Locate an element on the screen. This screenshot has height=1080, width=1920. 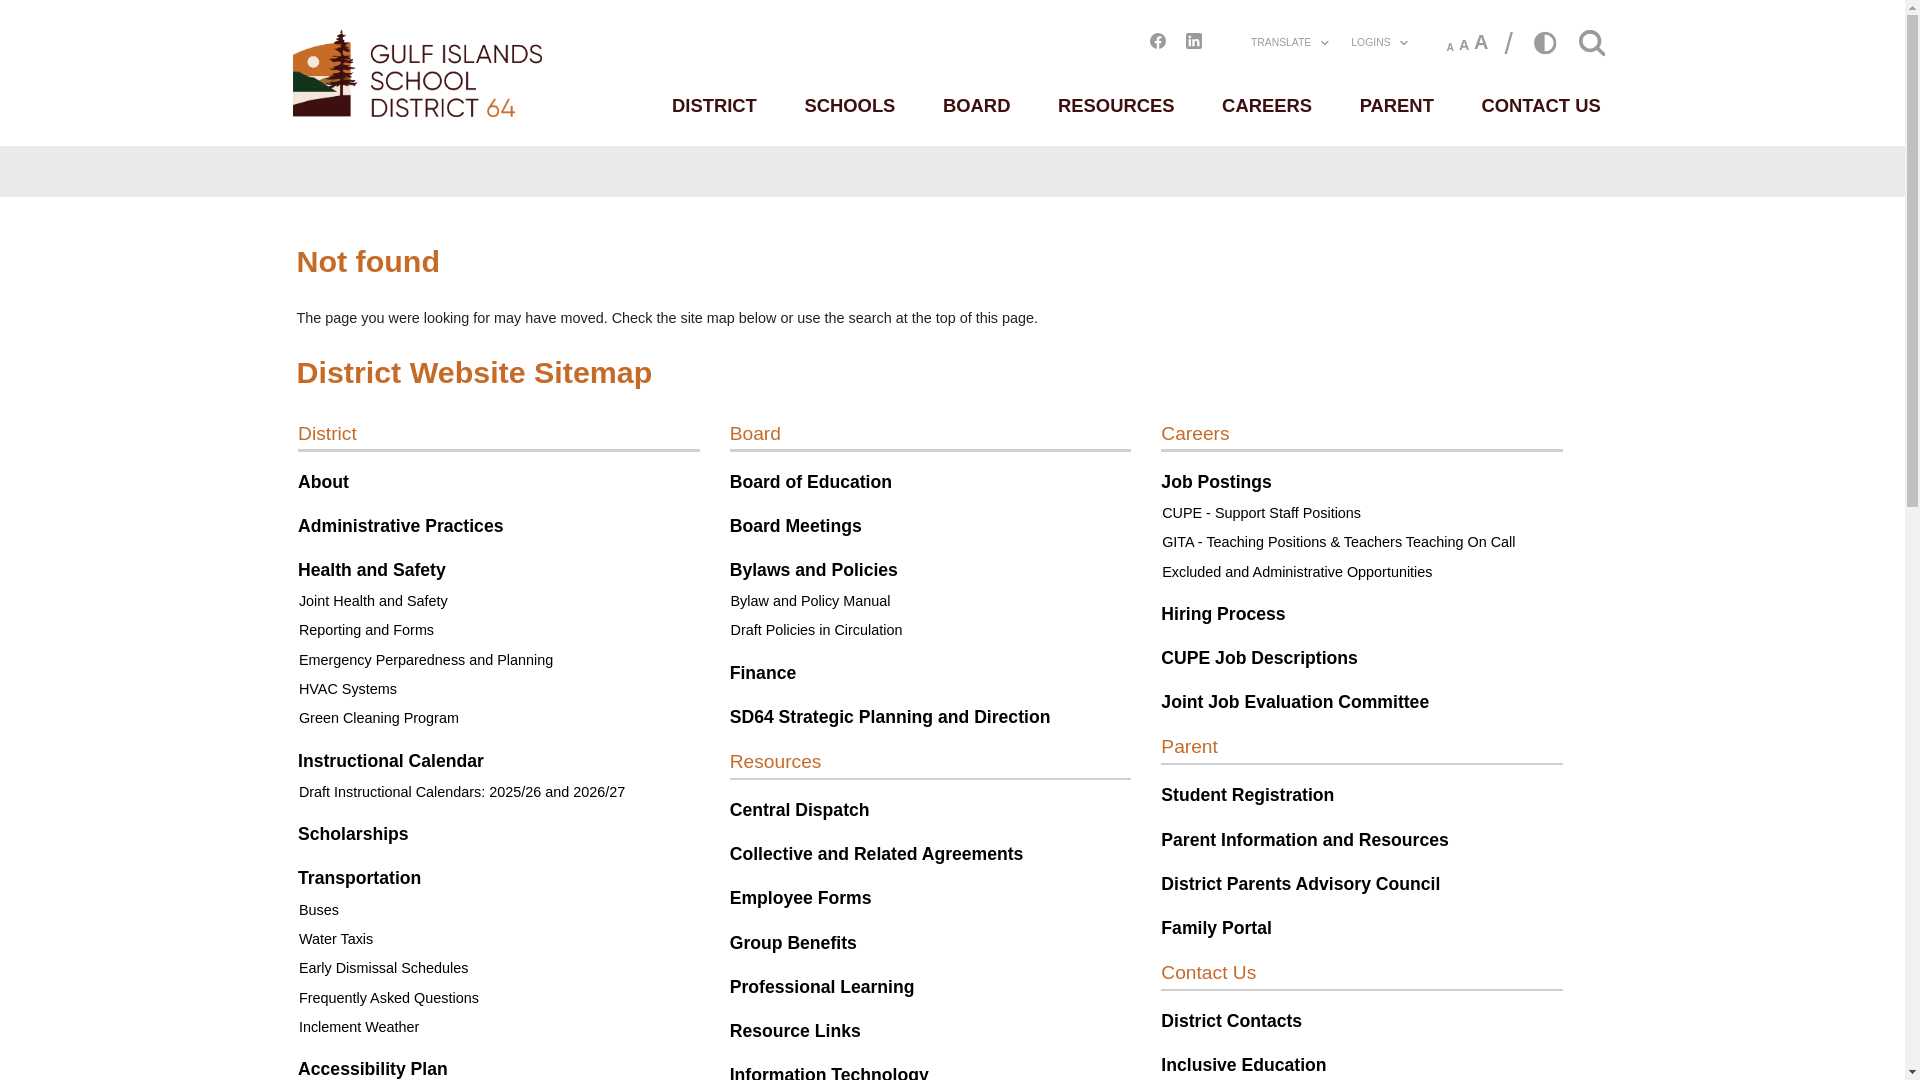
TRANSLATE is located at coordinates (1609, 54).